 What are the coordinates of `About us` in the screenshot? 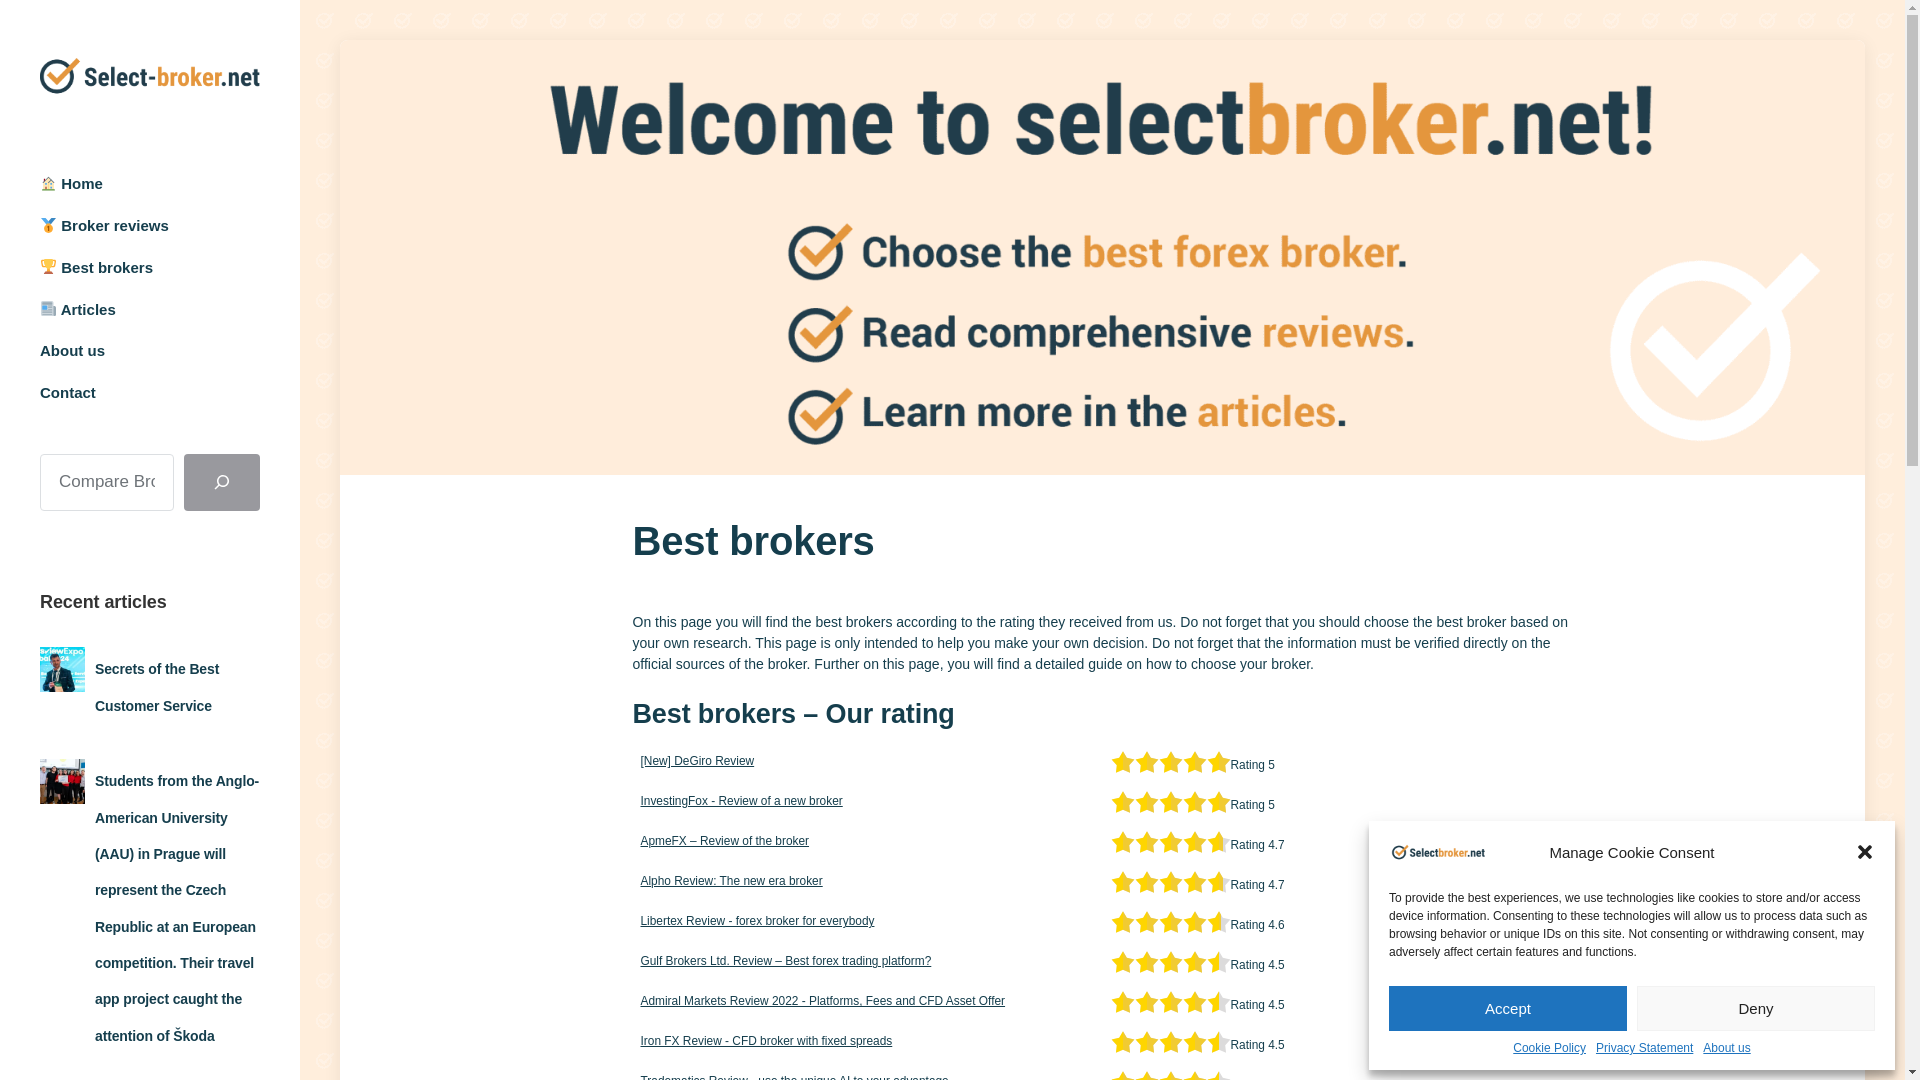 It's located at (72, 350).